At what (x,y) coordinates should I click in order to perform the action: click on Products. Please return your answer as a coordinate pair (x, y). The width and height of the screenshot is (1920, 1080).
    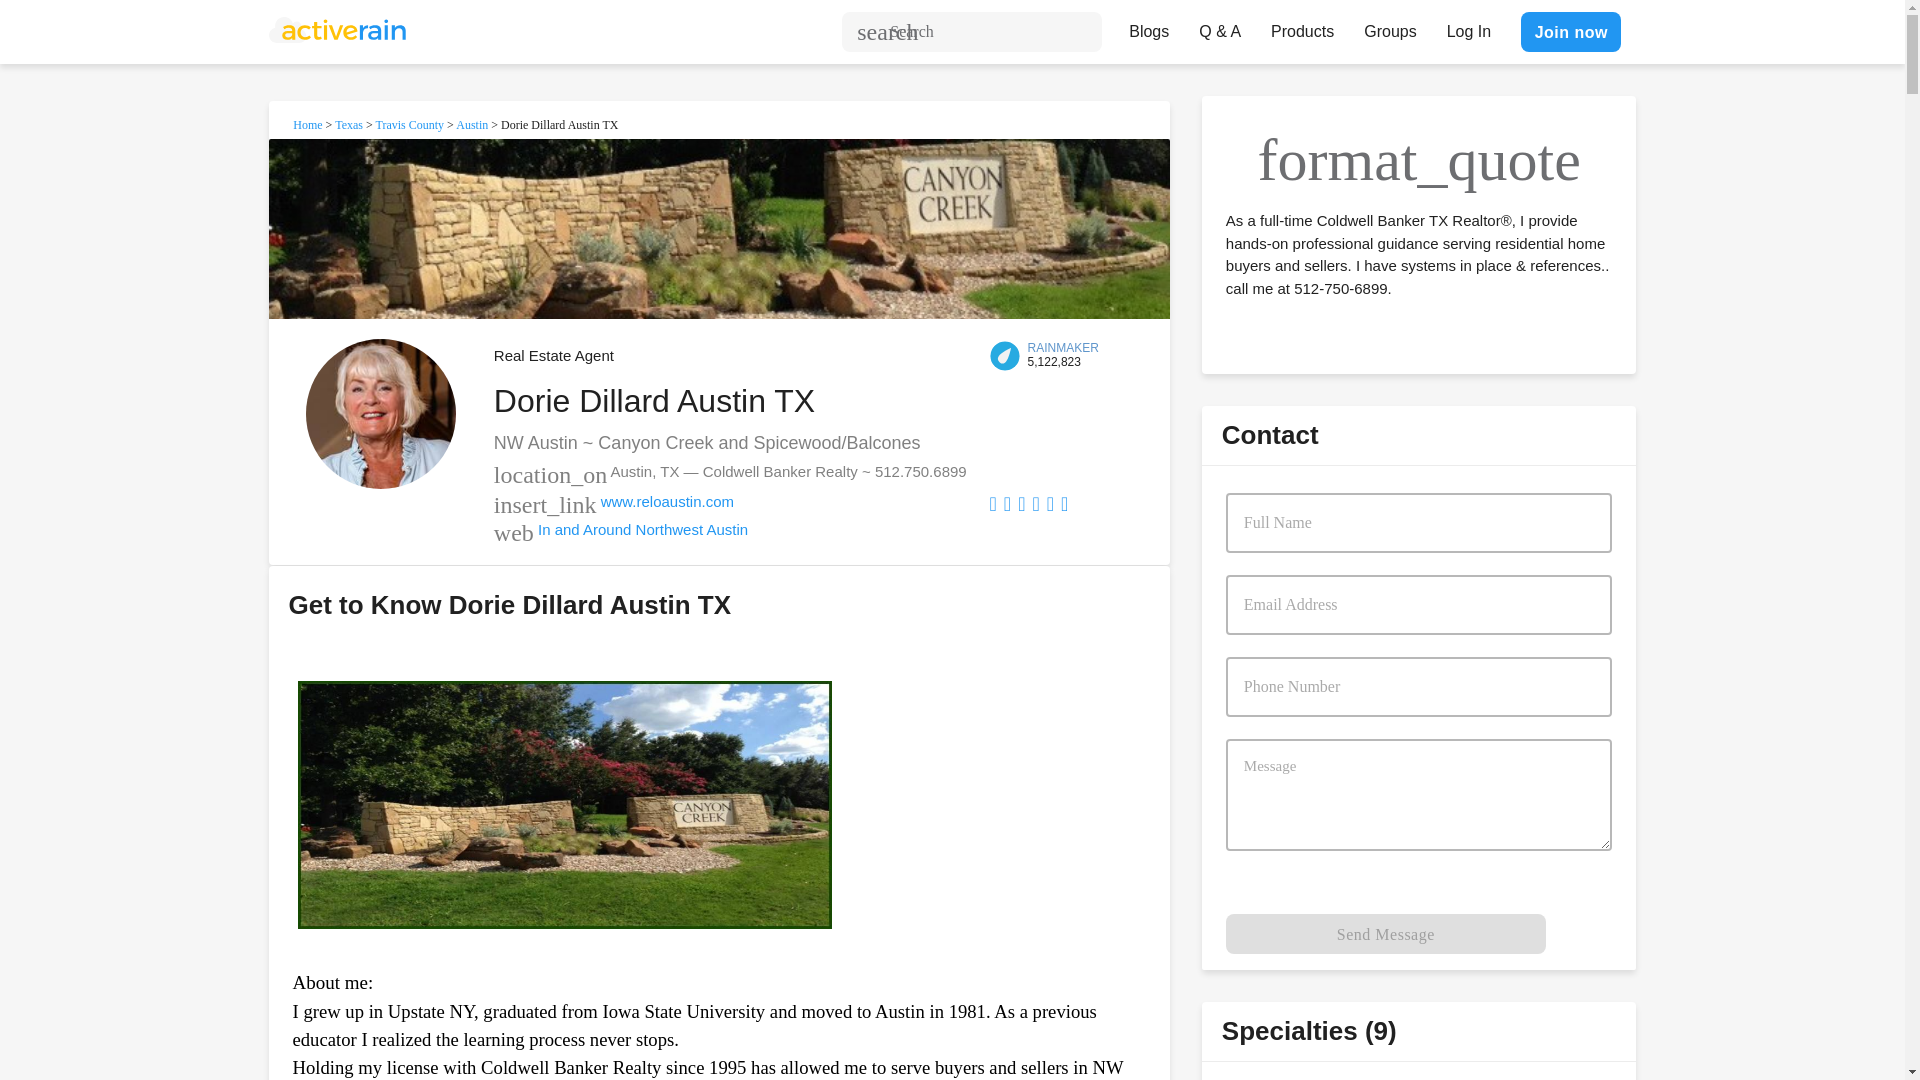
    Looking at the image, I should click on (1302, 26).